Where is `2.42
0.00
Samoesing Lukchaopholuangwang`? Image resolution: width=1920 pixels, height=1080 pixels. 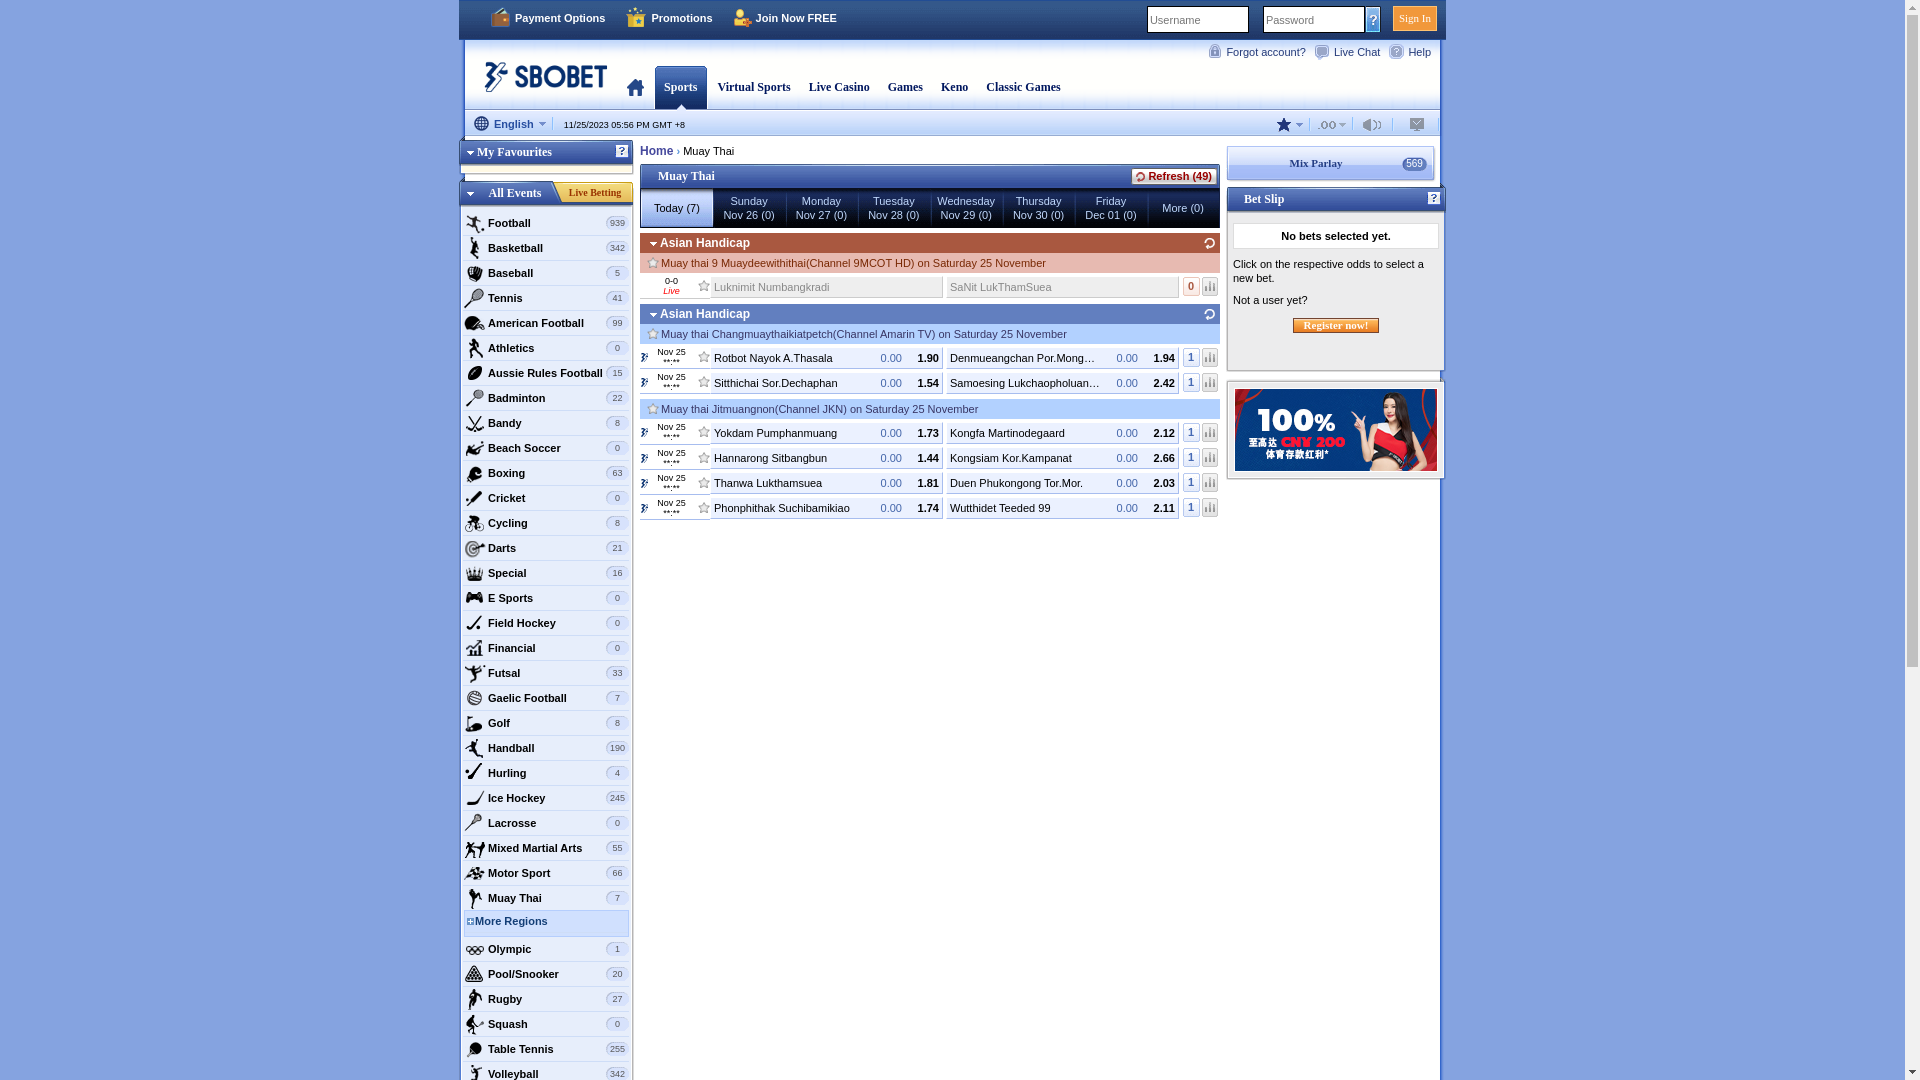 2.42
0.00
Samoesing Lukchaopholuangwang is located at coordinates (1062, 383).